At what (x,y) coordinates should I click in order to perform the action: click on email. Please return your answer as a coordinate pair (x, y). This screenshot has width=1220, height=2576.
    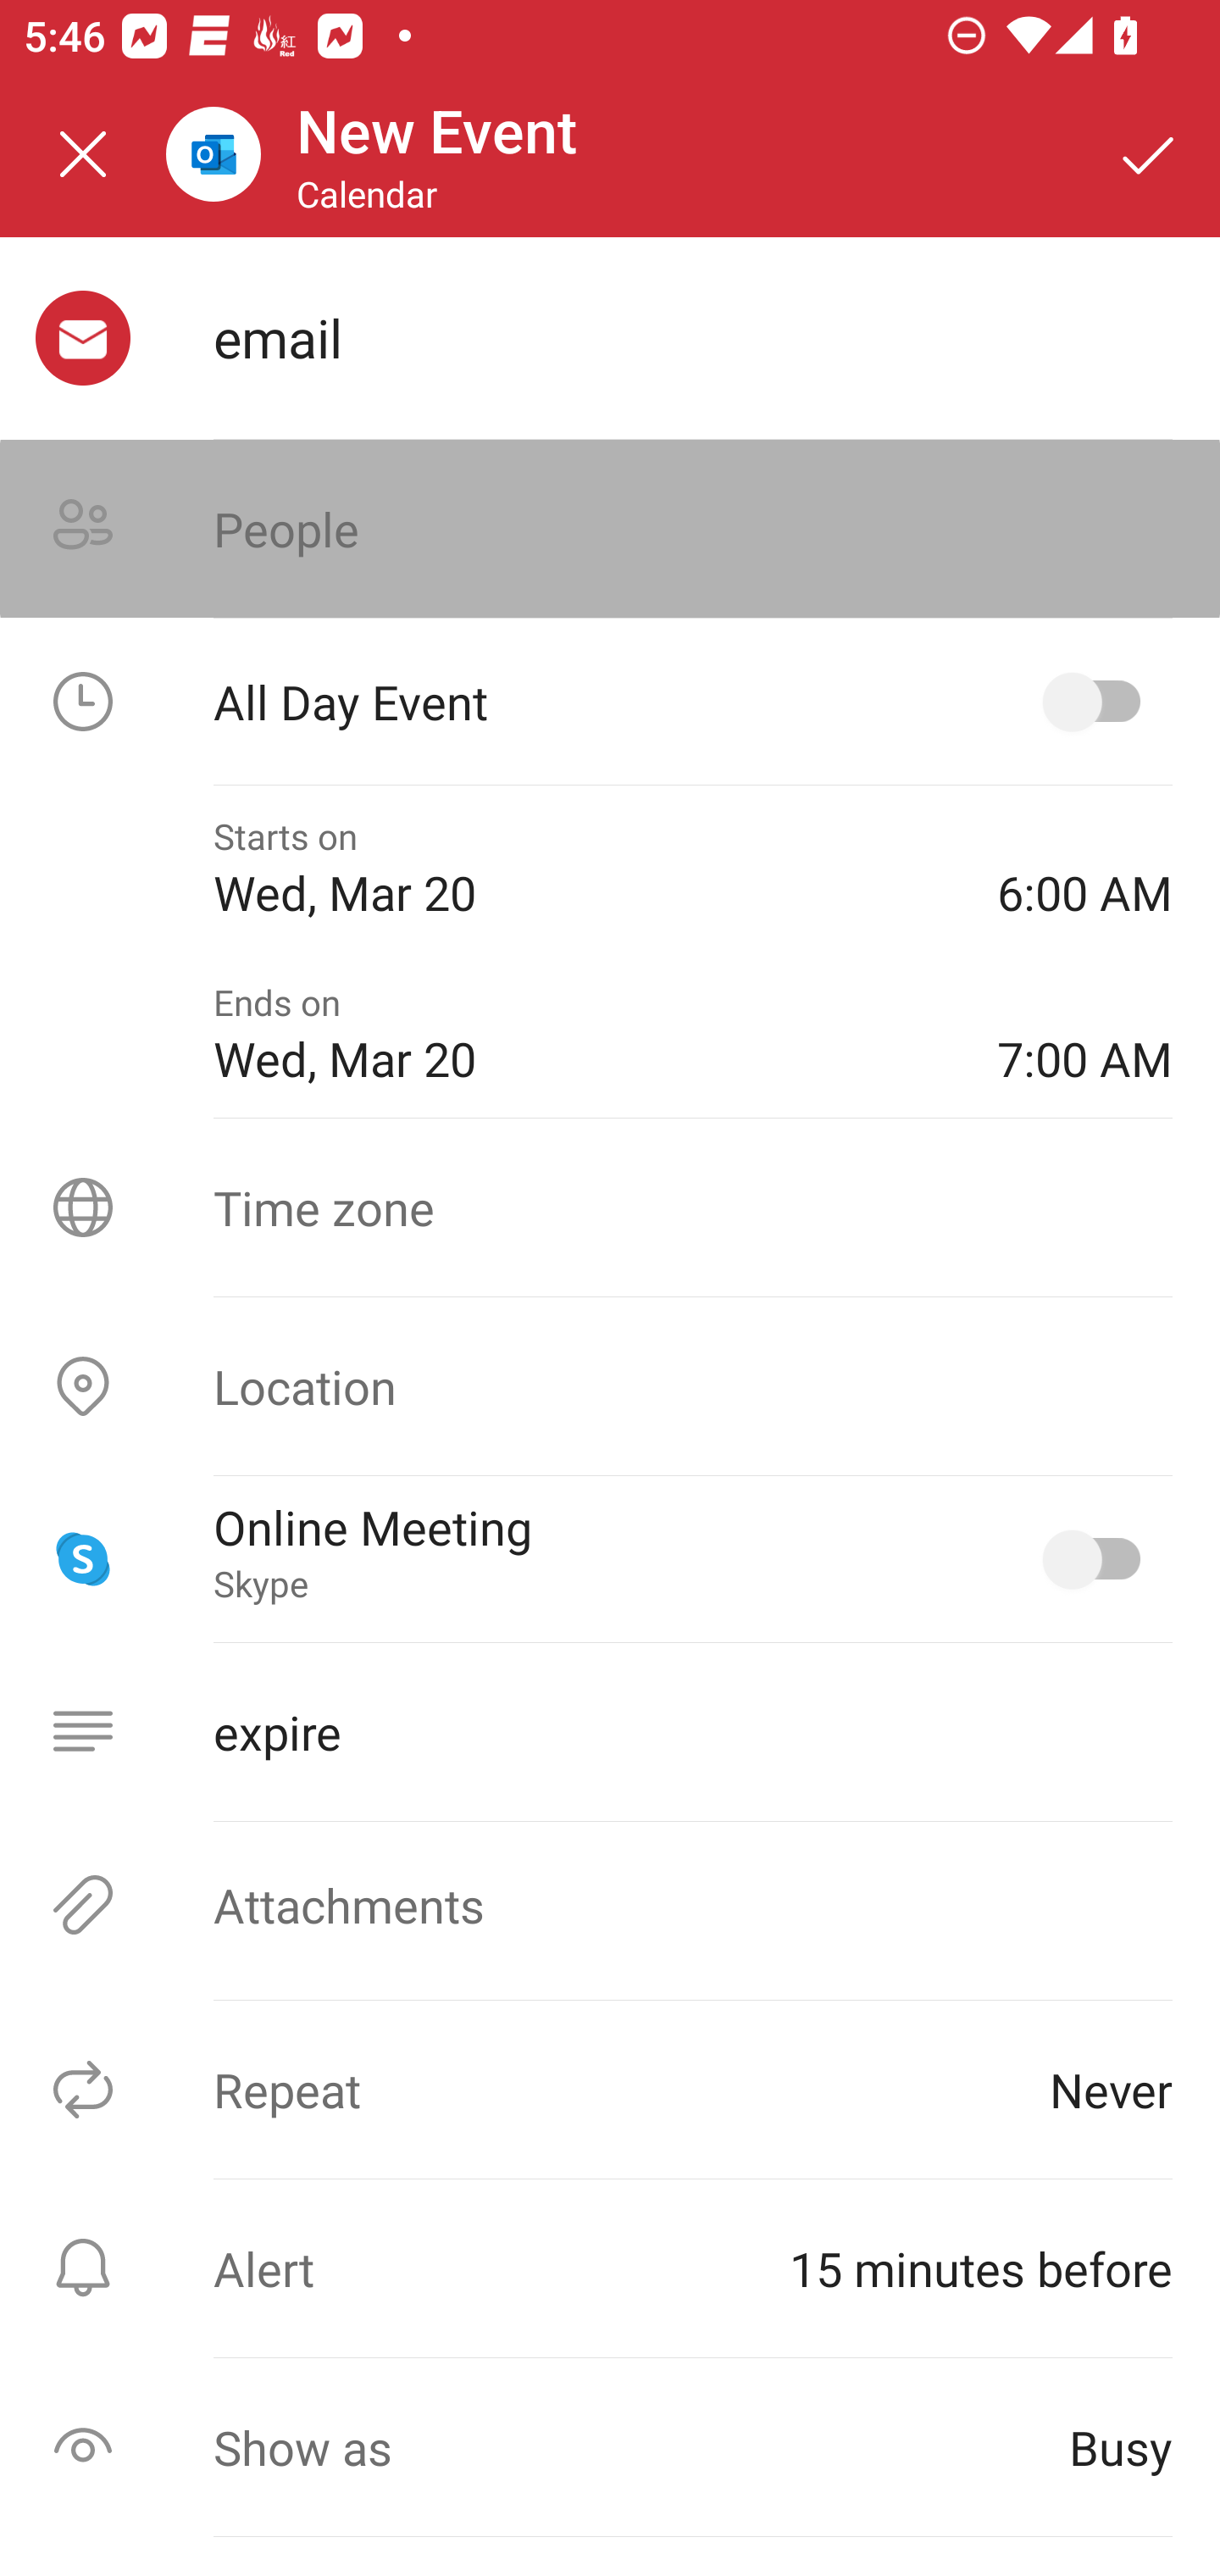
    Looking at the image, I should click on (692, 337).